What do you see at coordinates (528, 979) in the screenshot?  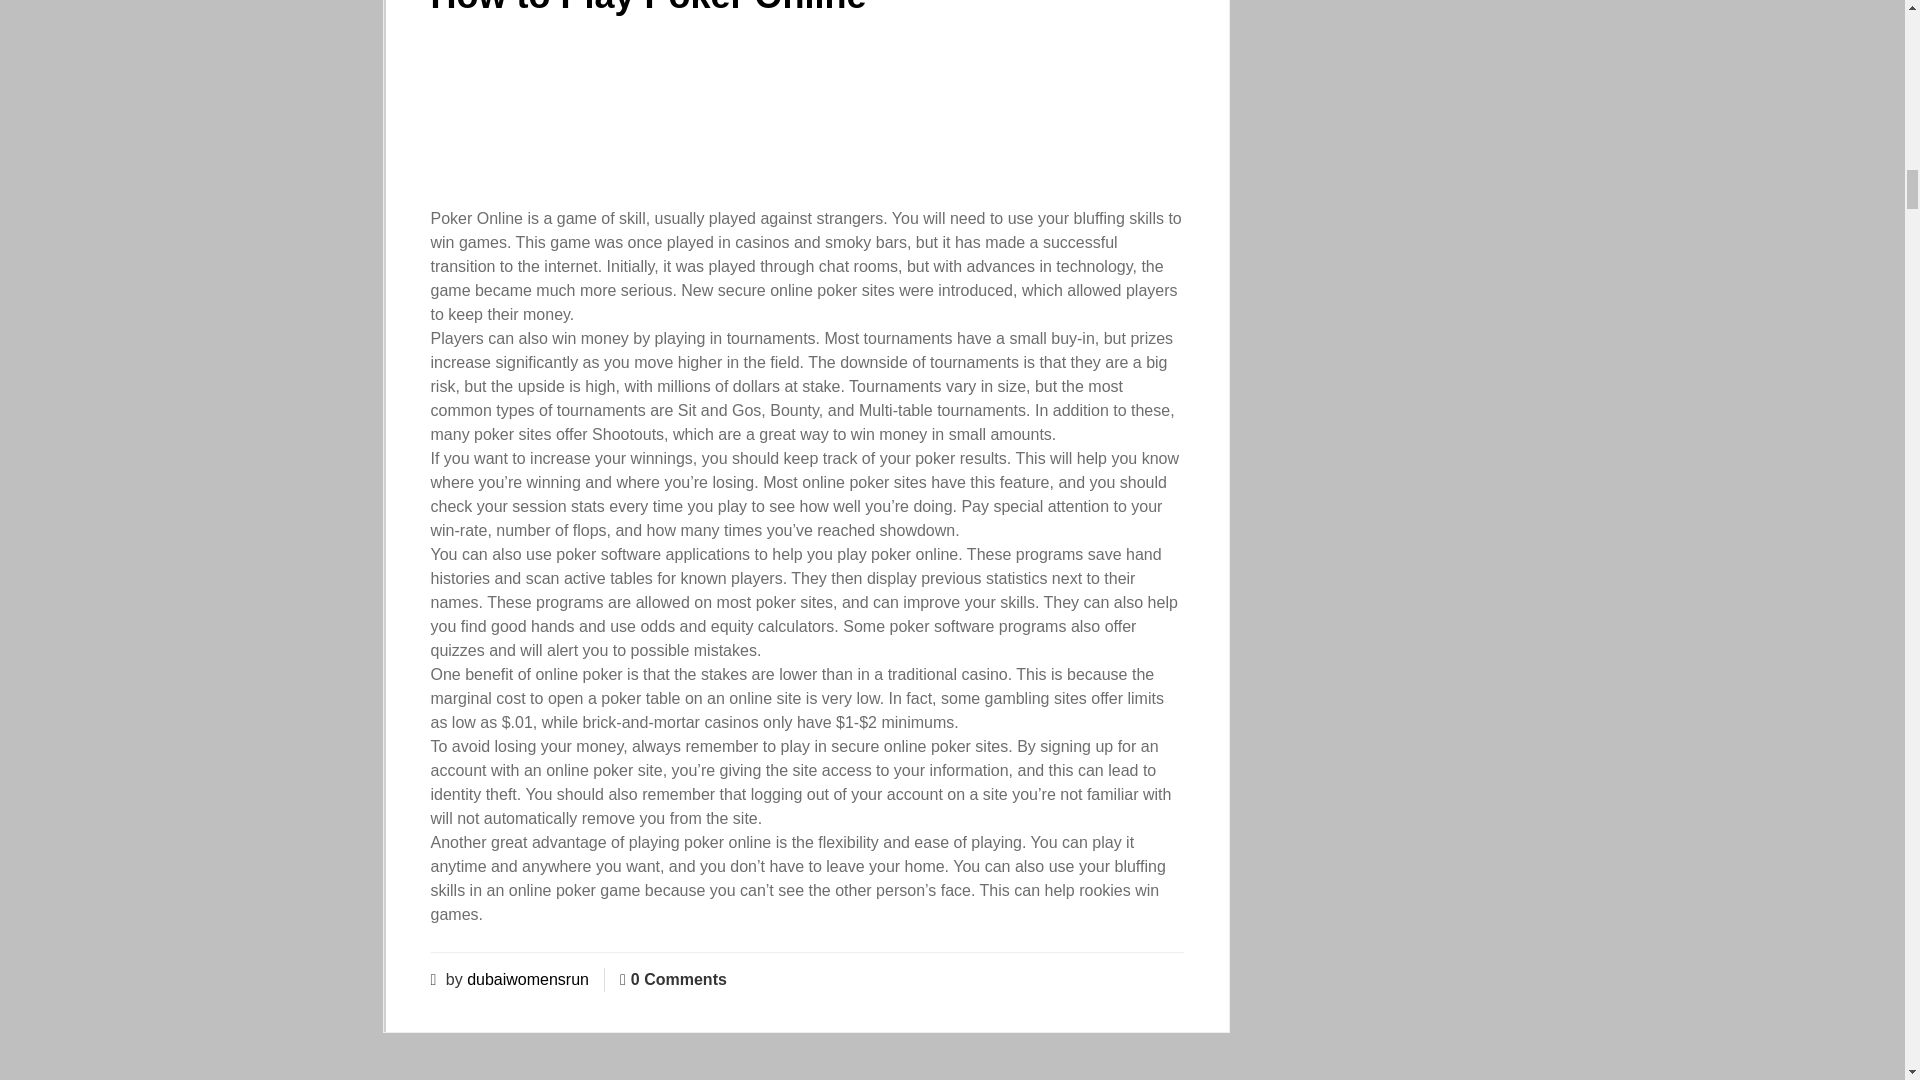 I see `dubaiwomensrun` at bounding box center [528, 979].